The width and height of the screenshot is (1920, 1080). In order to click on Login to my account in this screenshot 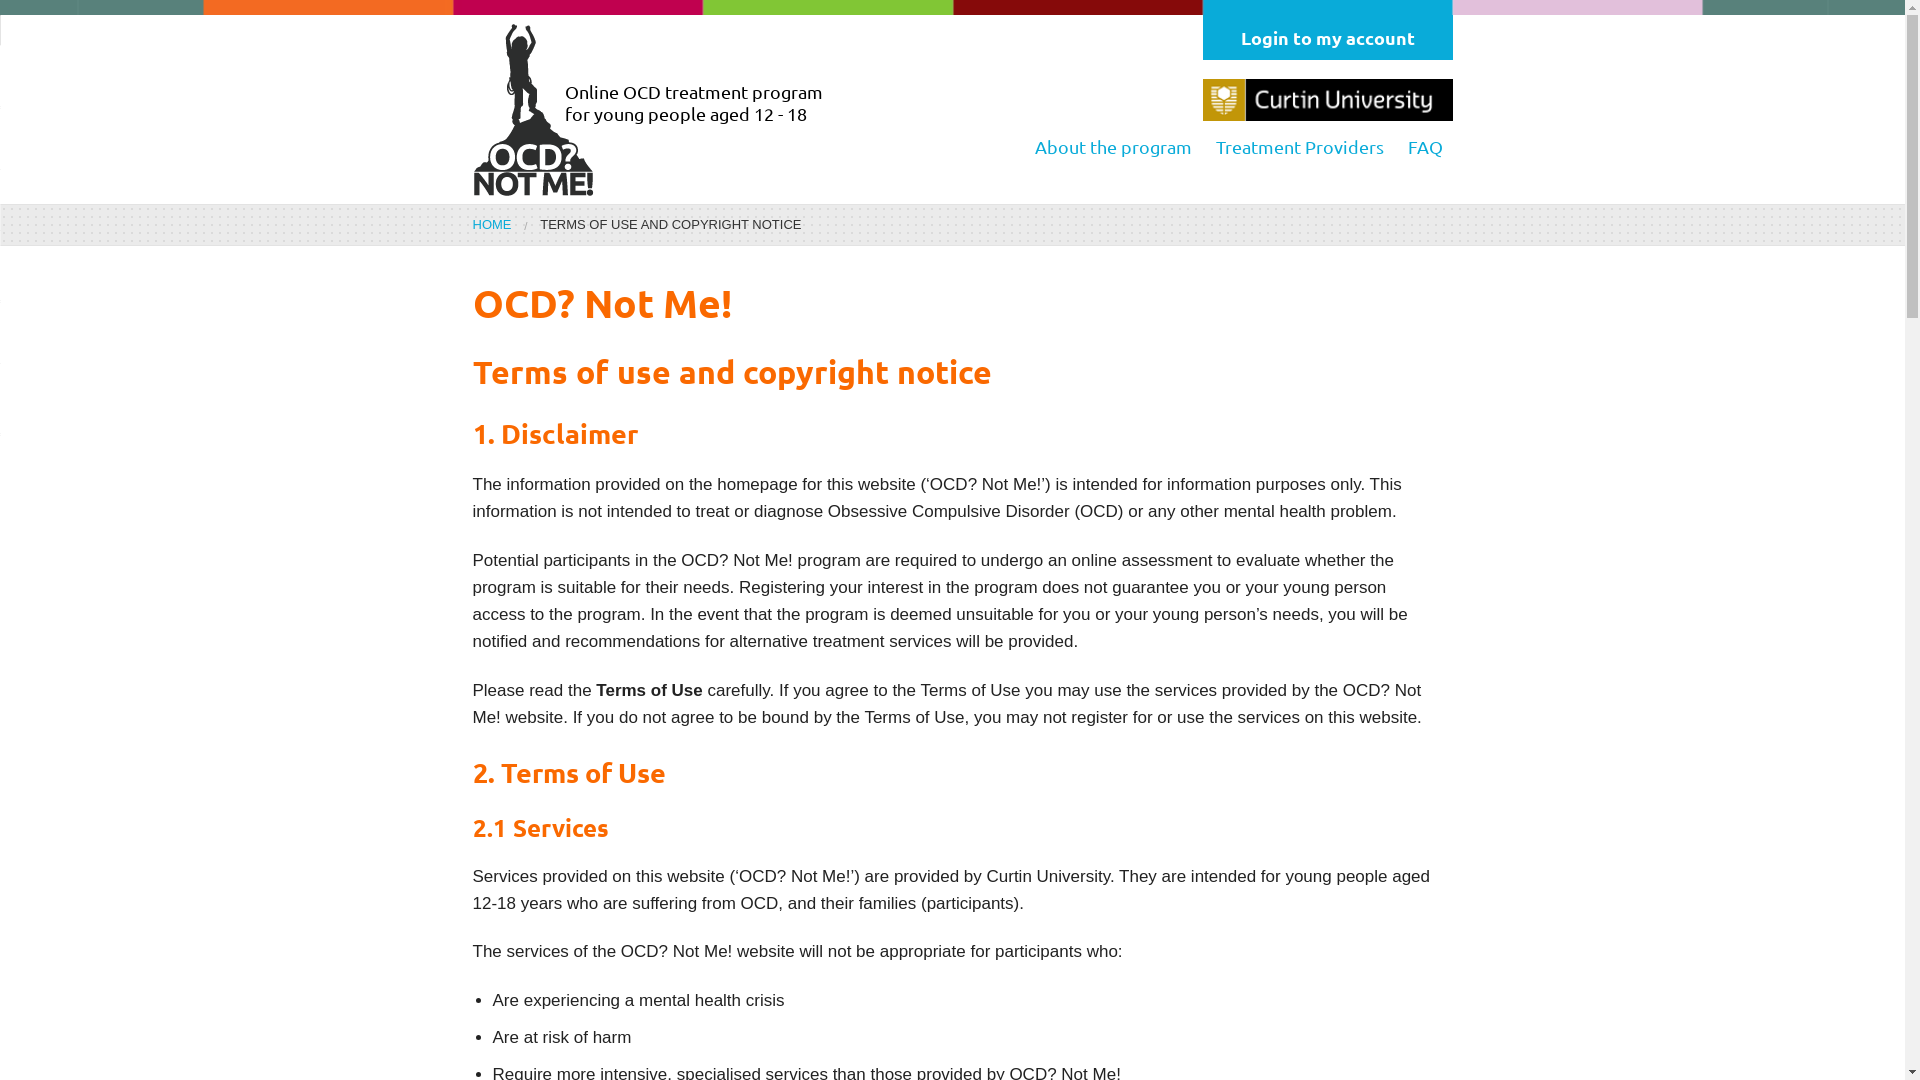, I will do `click(1327, 38)`.